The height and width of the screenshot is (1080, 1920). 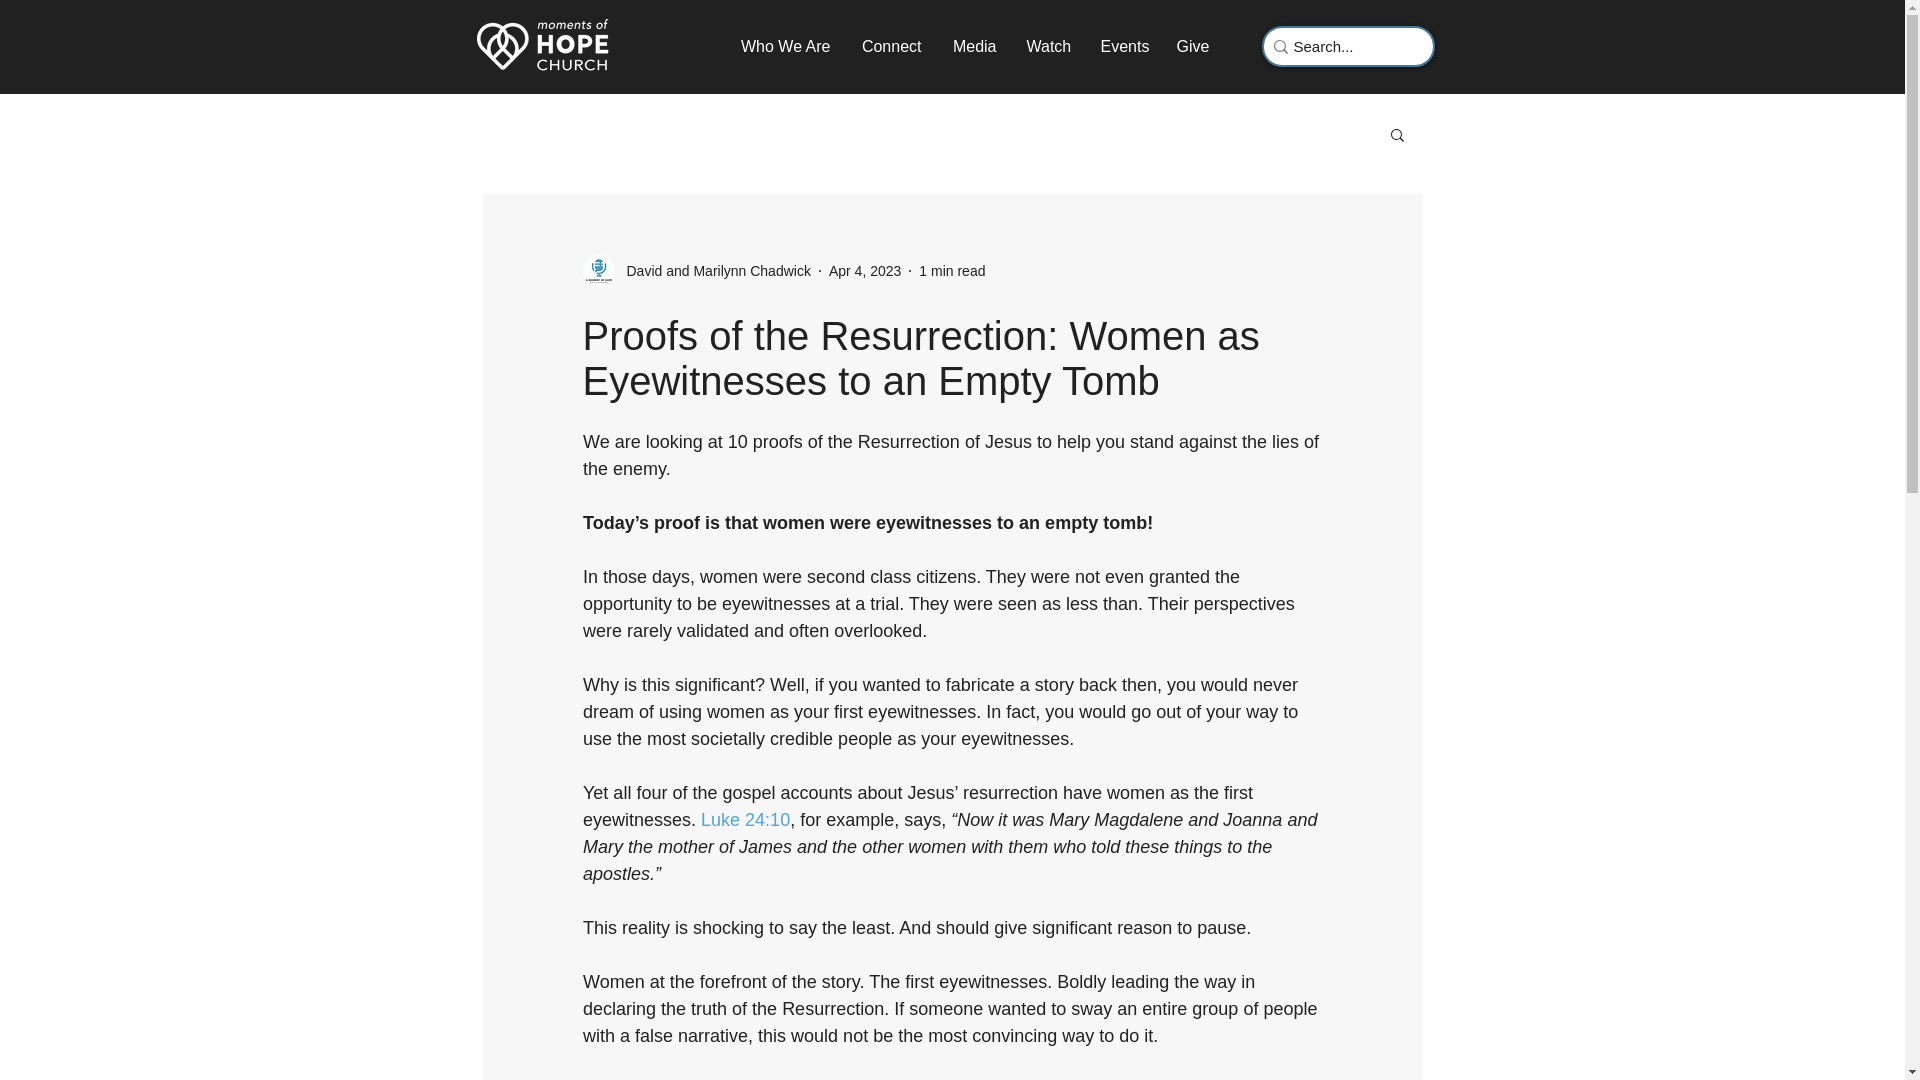 I want to click on Apr 4, 2023, so click(x=864, y=270).